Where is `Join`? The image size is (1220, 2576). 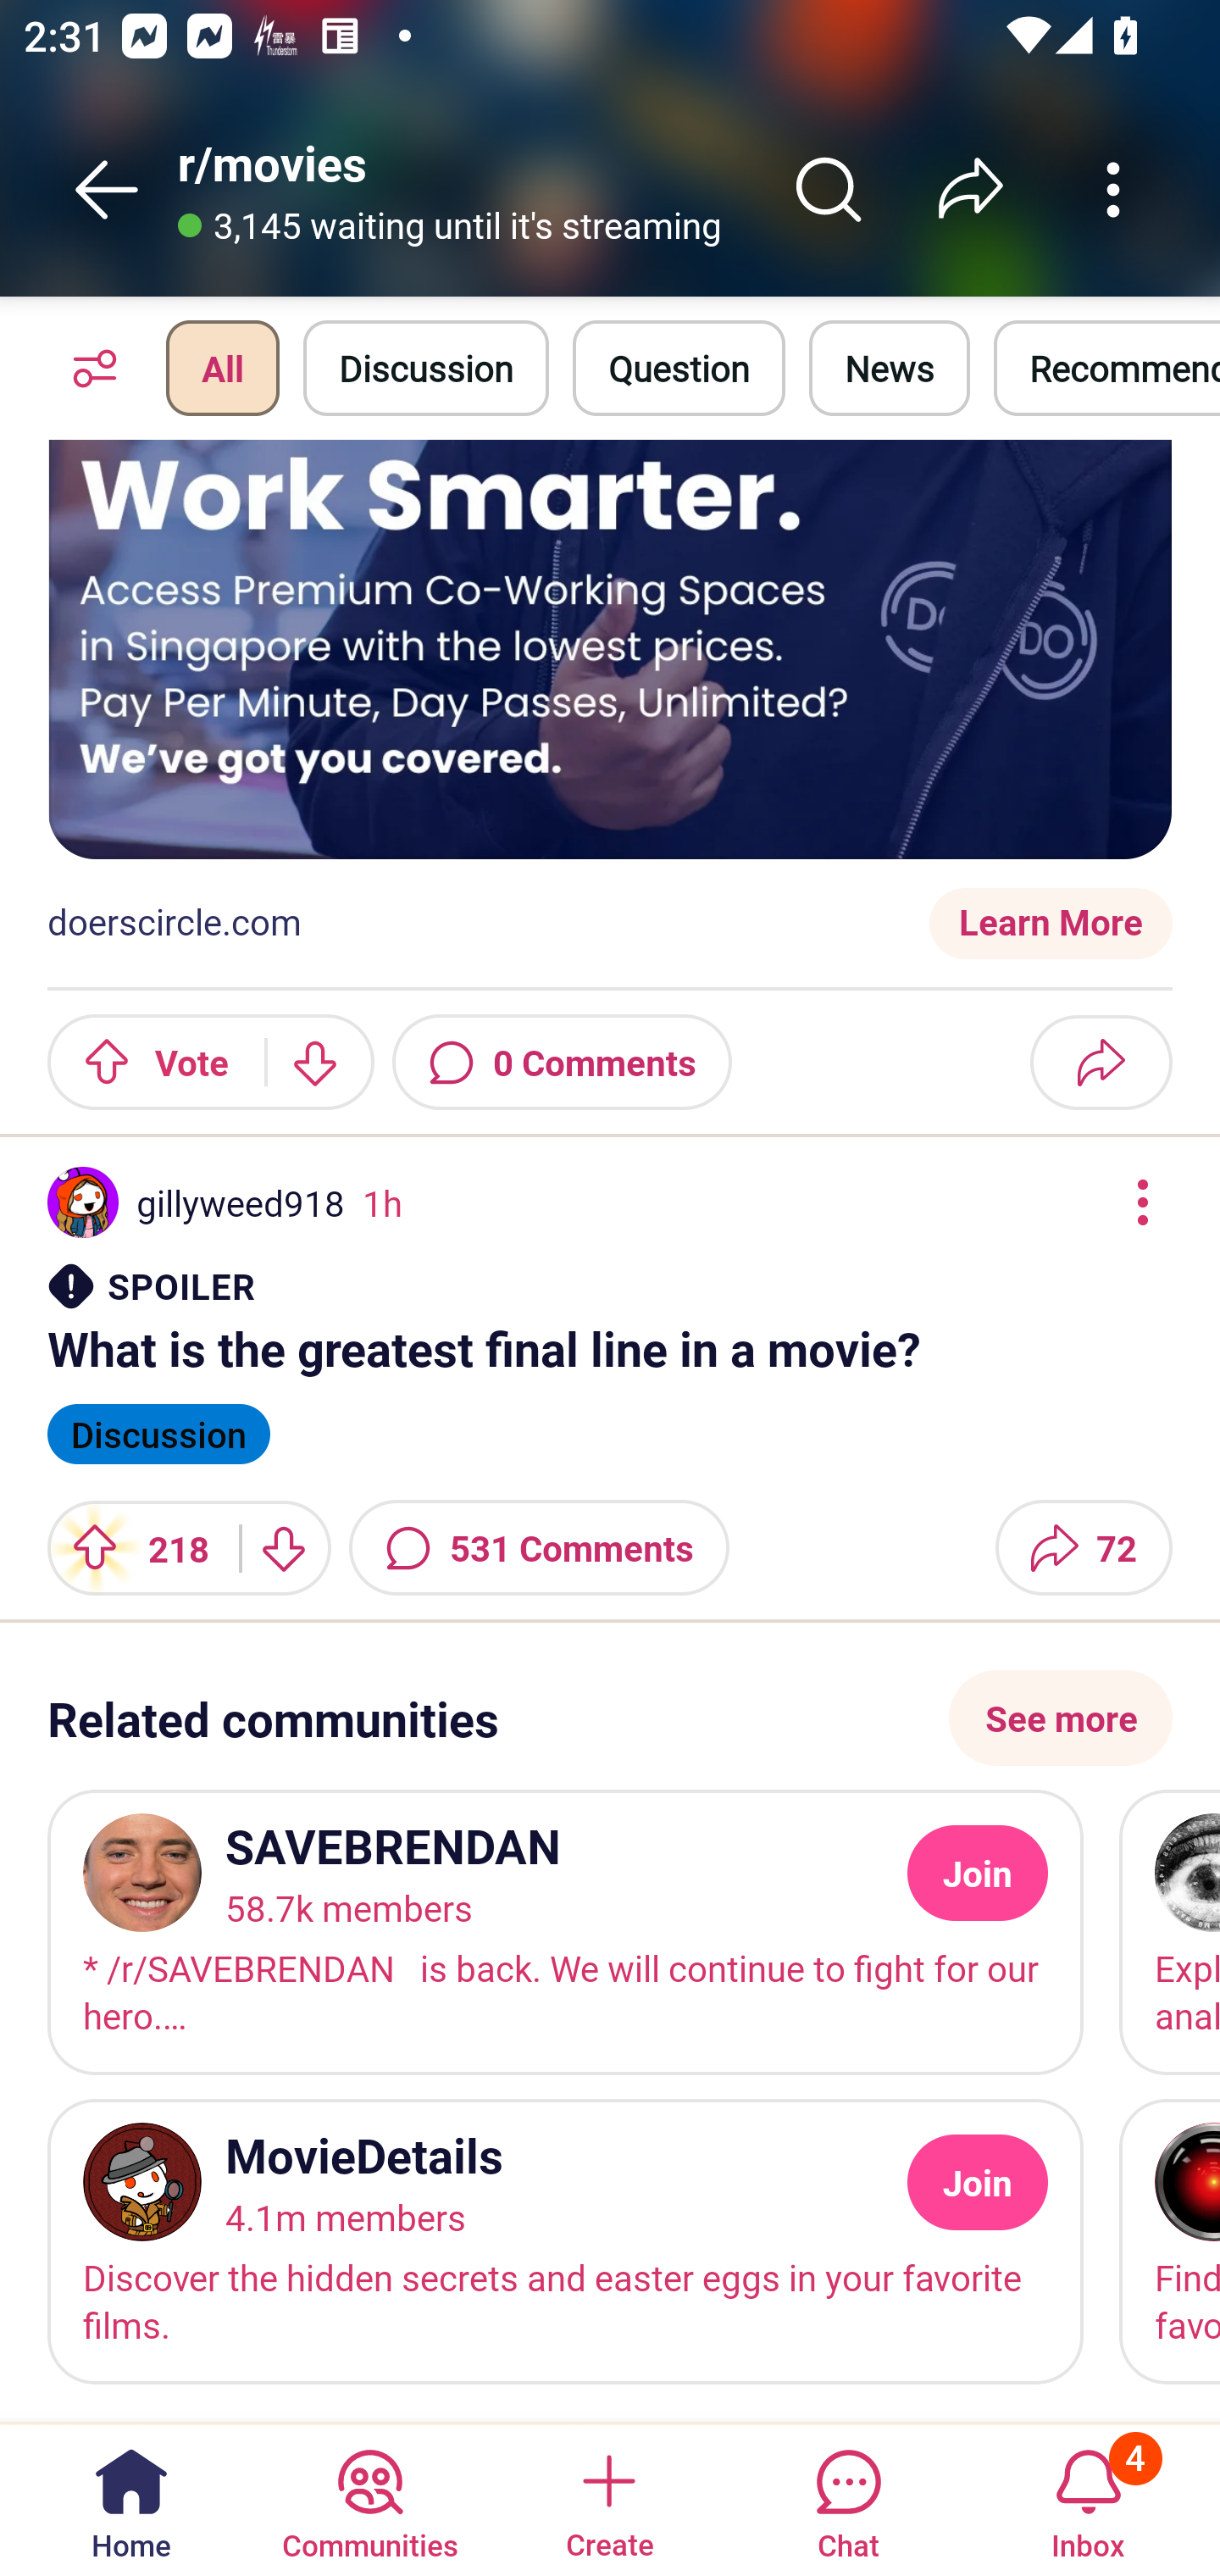
Join is located at coordinates (978, 1874).